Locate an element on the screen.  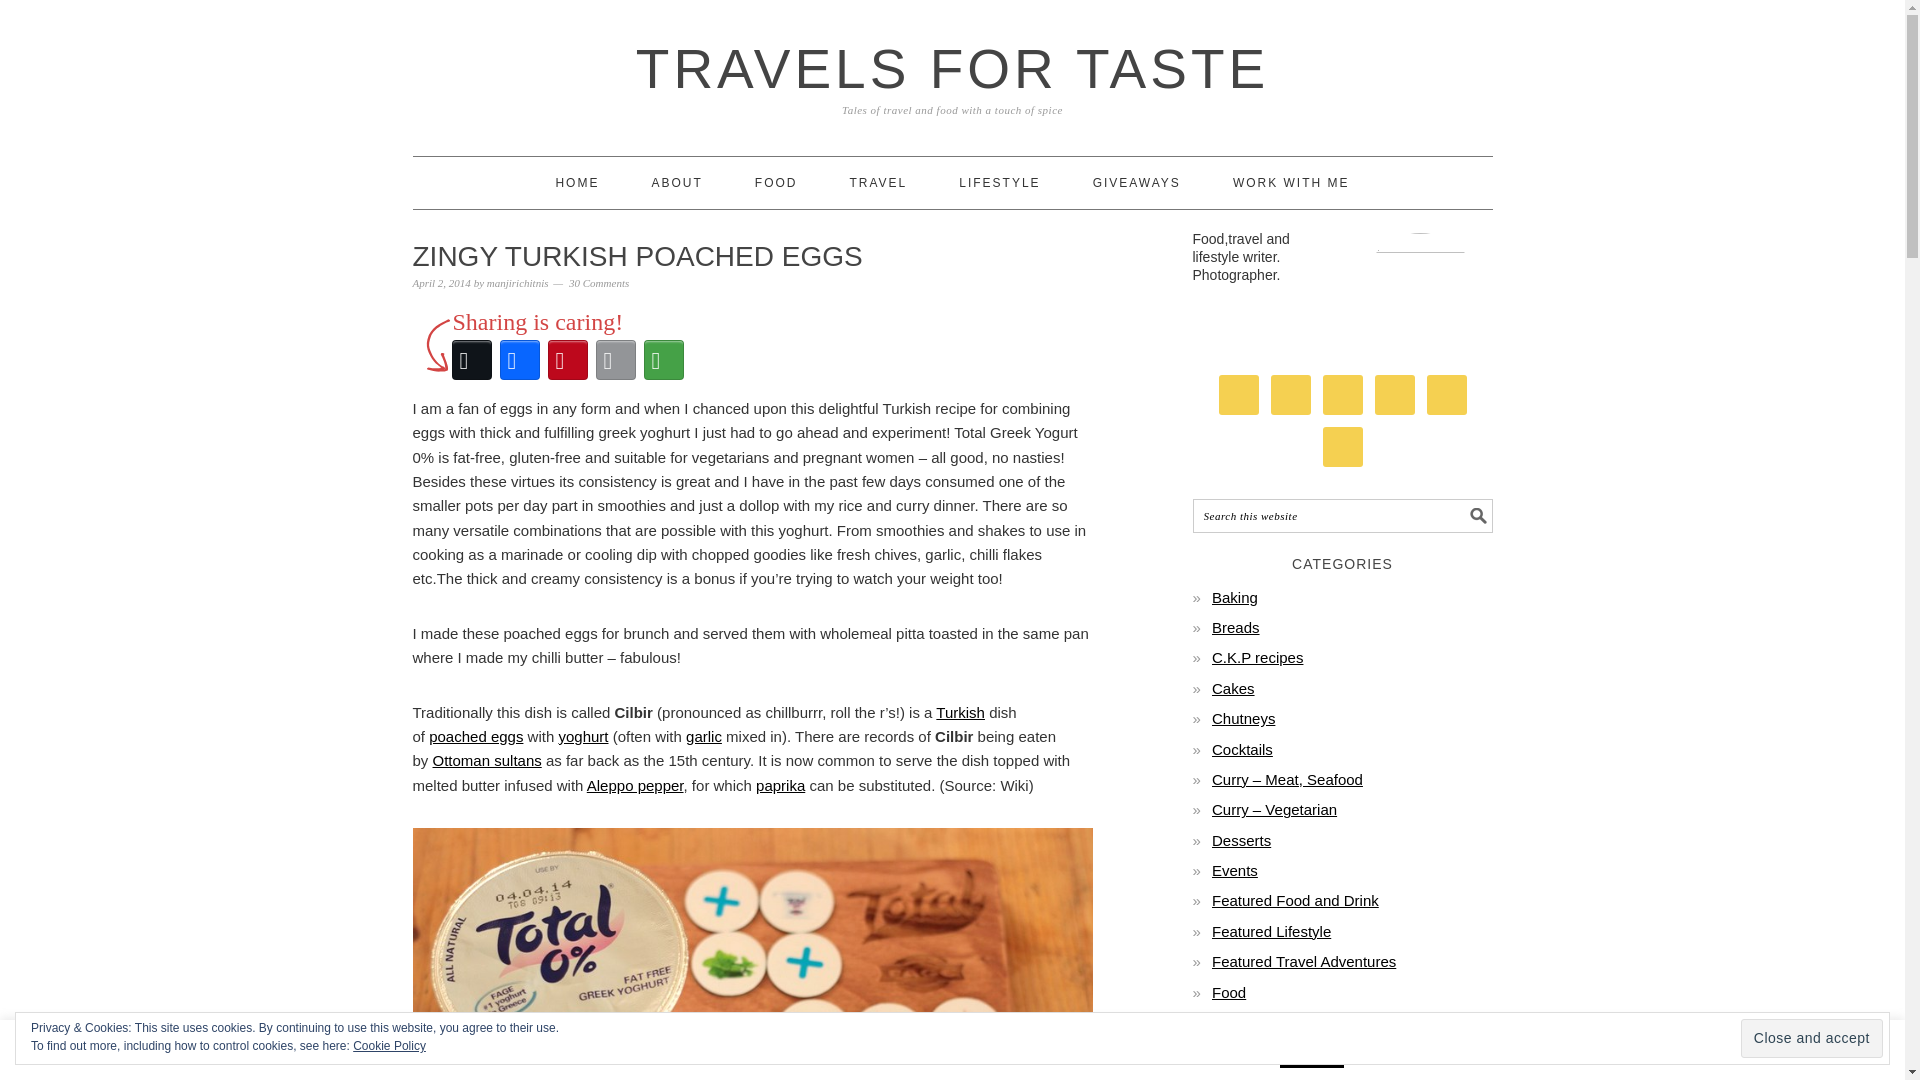
manjirichitnis is located at coordinates (518, 282).